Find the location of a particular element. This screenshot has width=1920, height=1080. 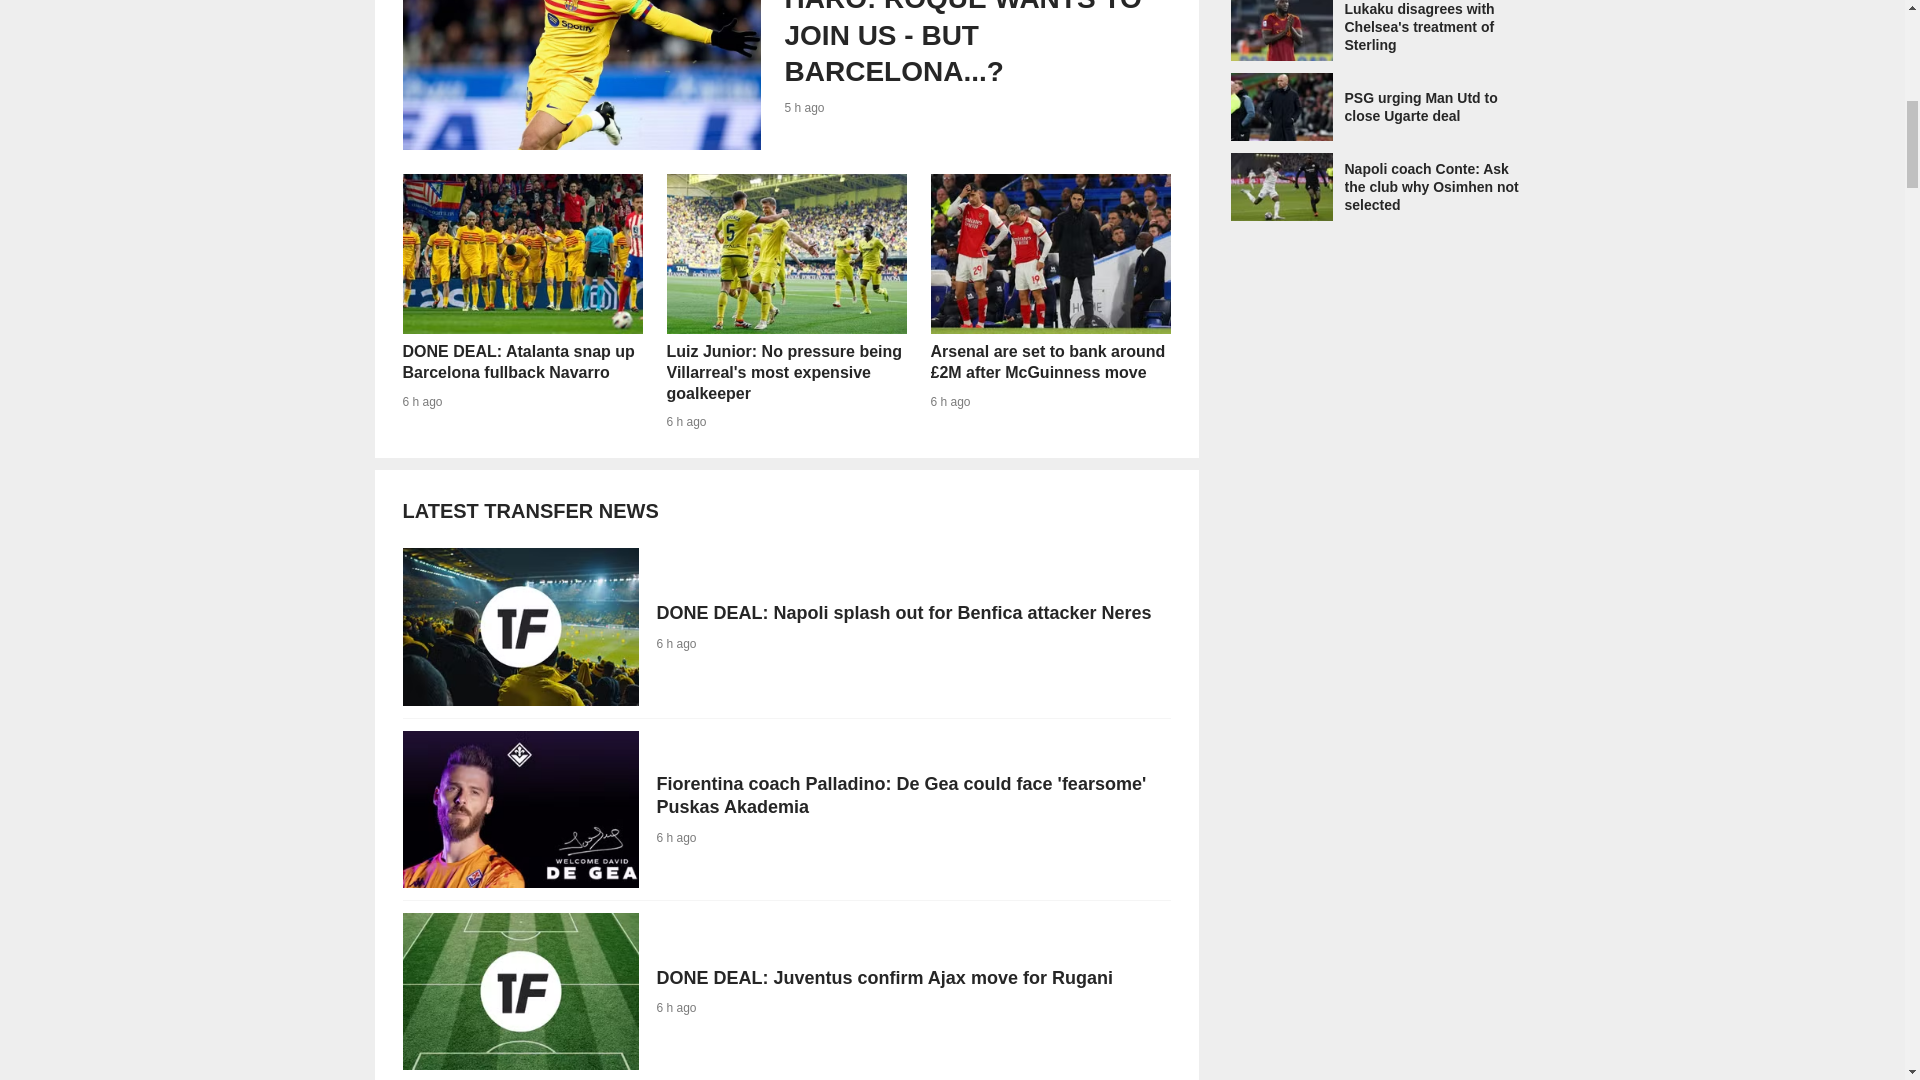

DONE DEAL: Atalanta snap up Barcelona fullback Navarro is located at coordinates (521, 301).